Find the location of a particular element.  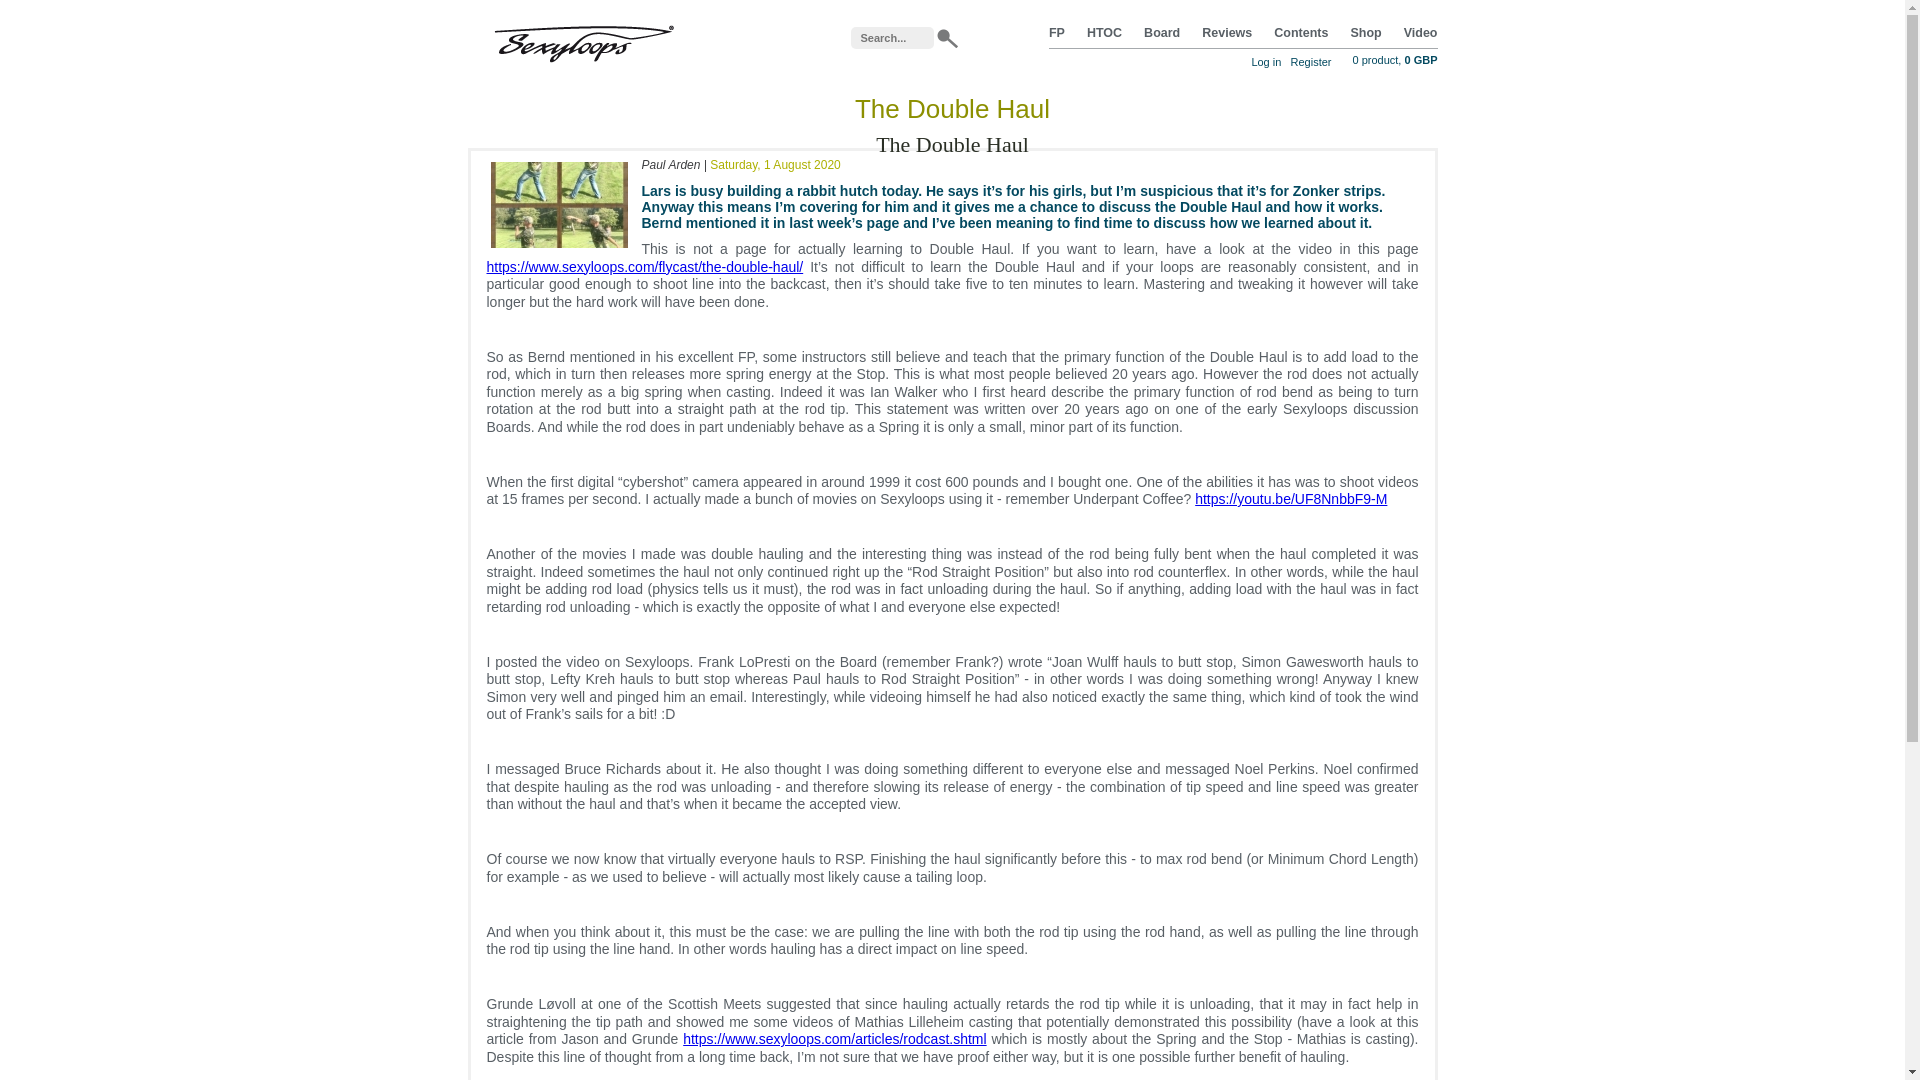

Reviews is located at coordinates (1226, 32).